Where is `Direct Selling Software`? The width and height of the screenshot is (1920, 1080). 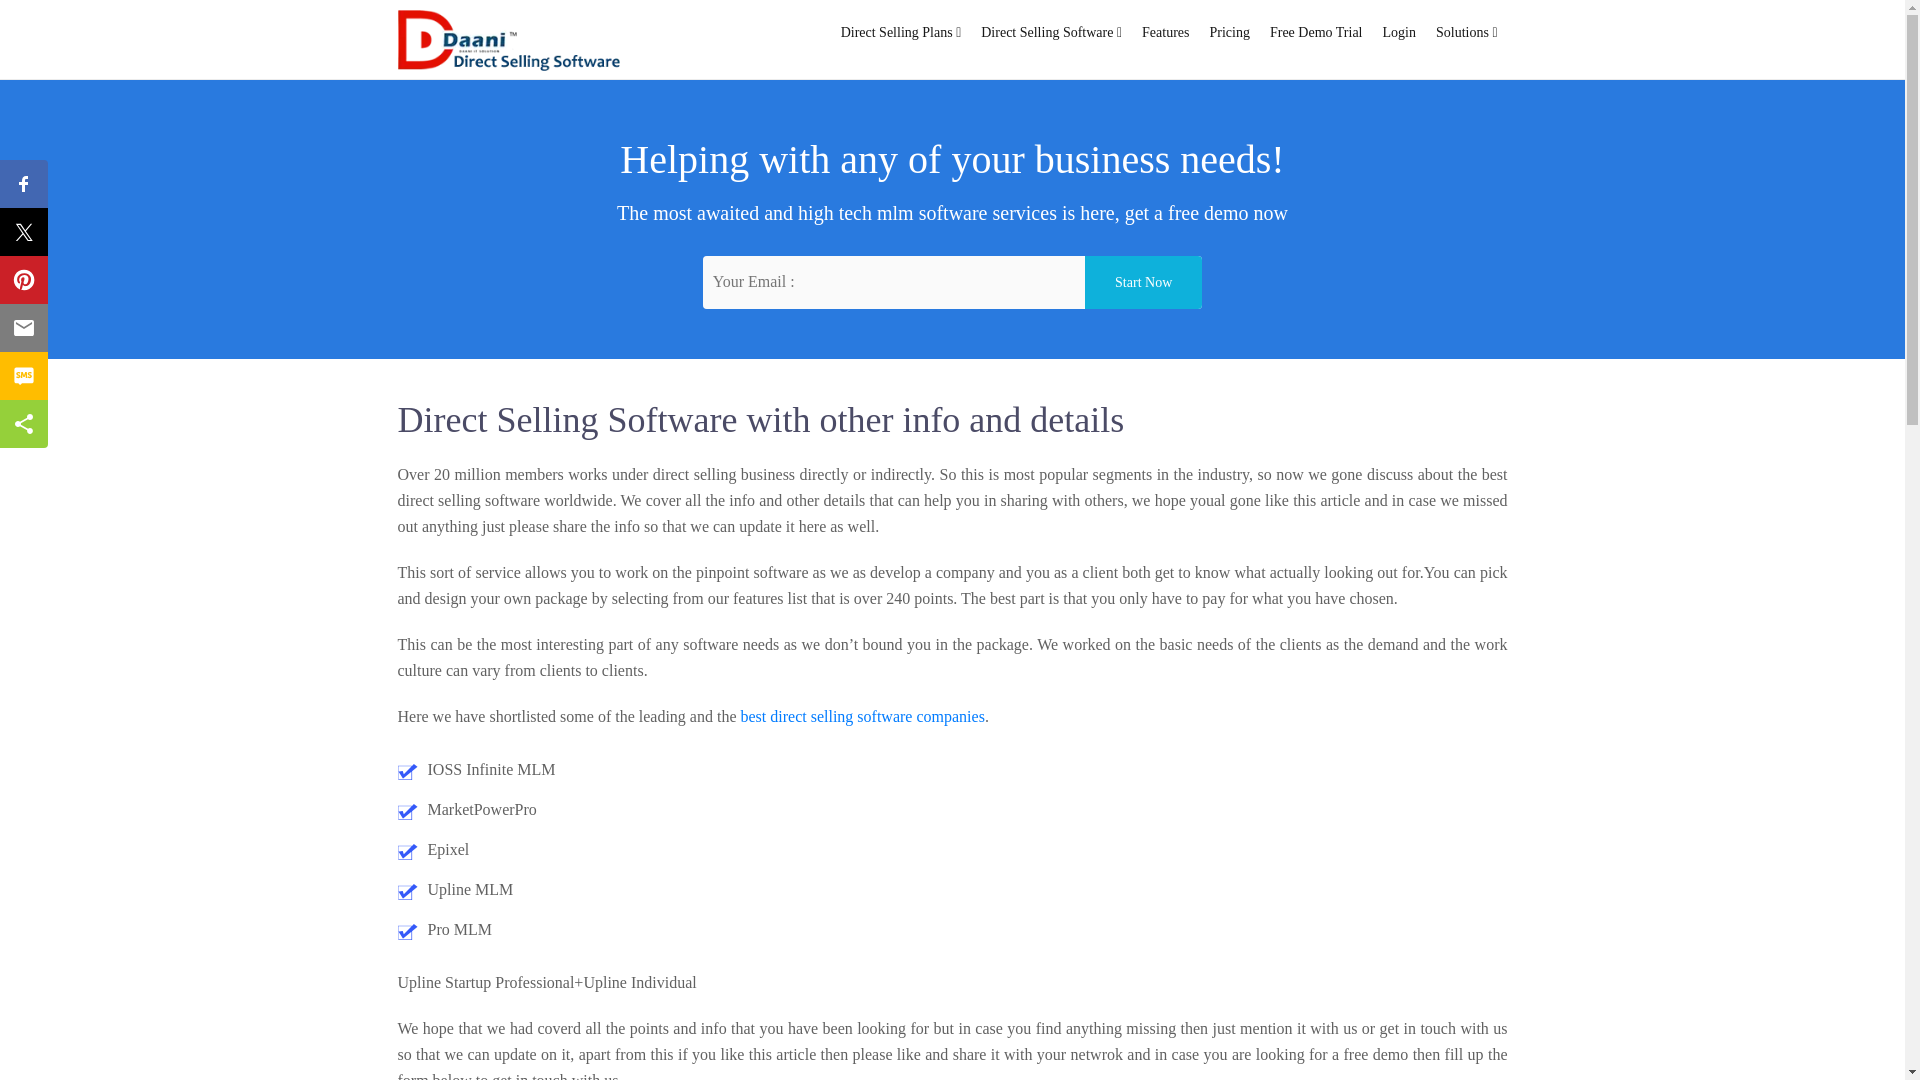
Direct Selling Software is located at coordinates (1052, 32).